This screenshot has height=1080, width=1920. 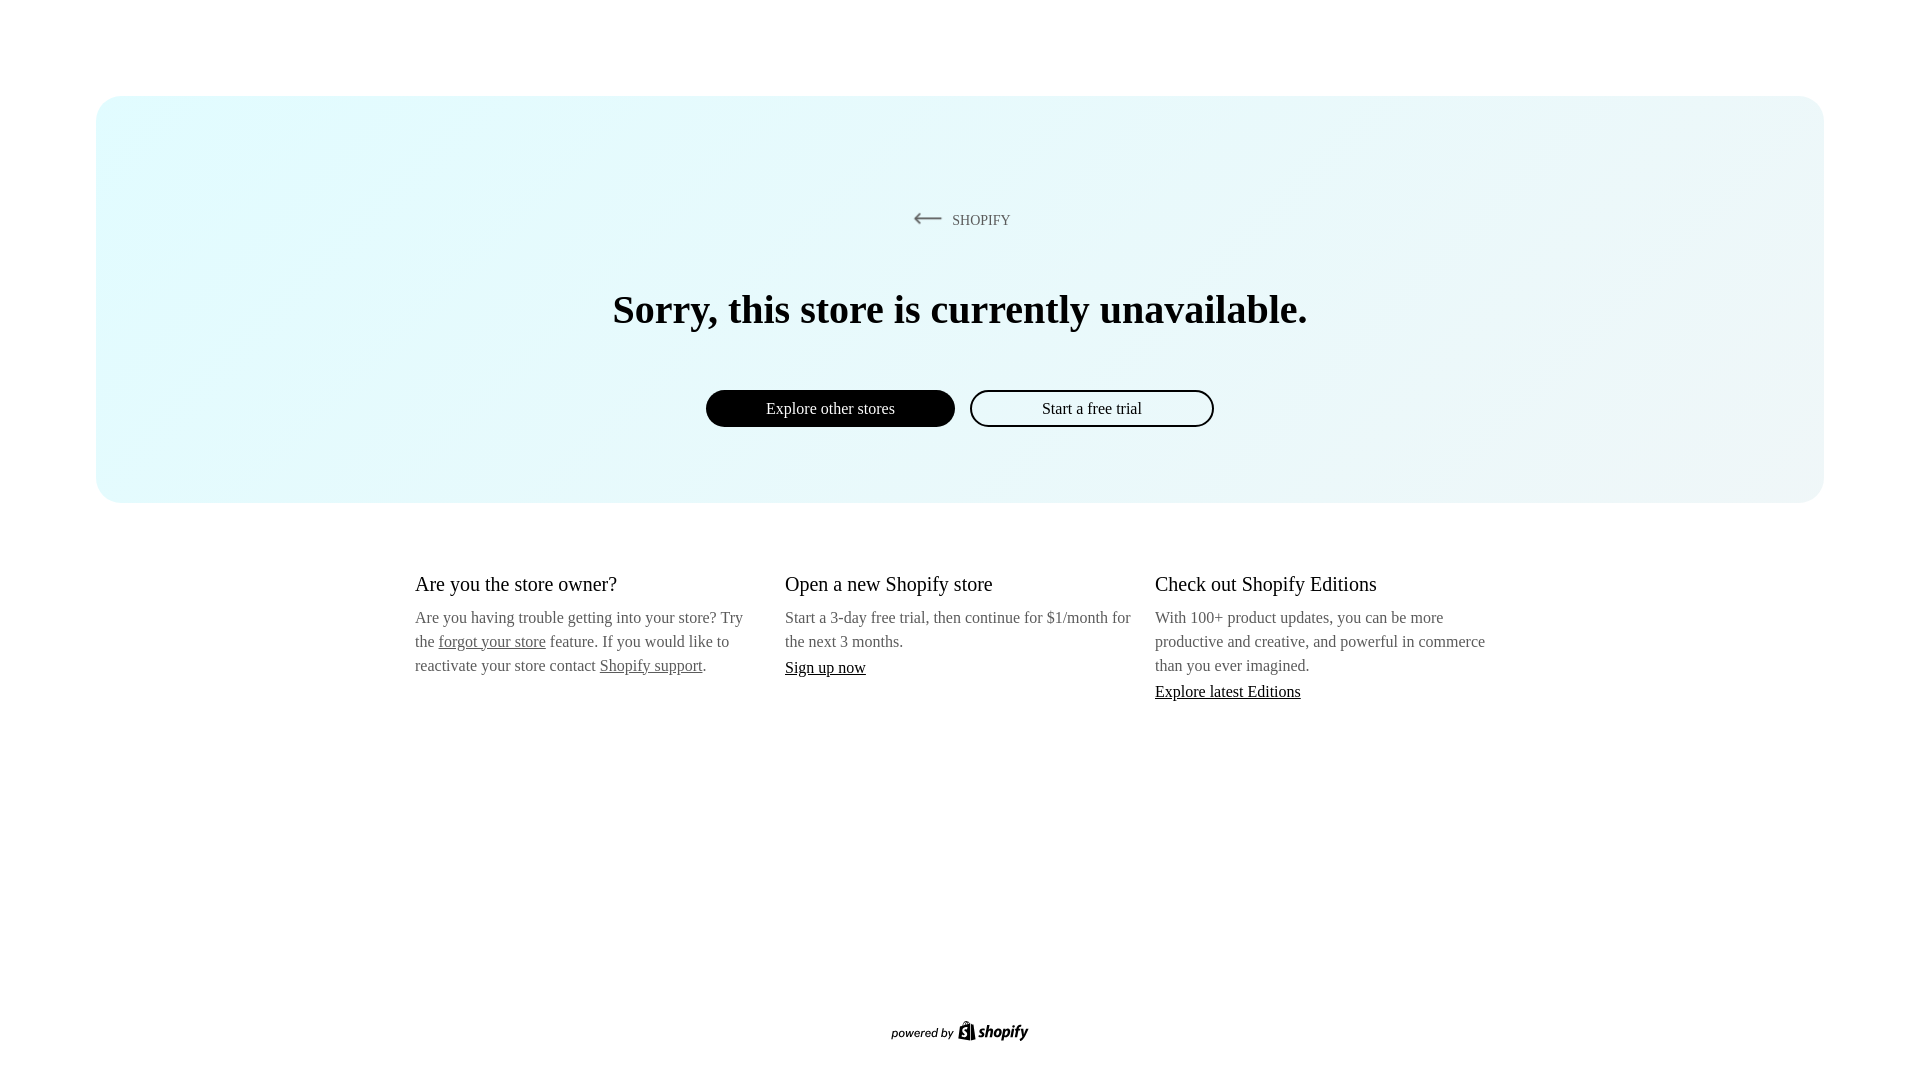 What do you see at coordinates (1091, 408) in the screenshot?
I see `Start a free trial` at bounding box center [1091, 408].